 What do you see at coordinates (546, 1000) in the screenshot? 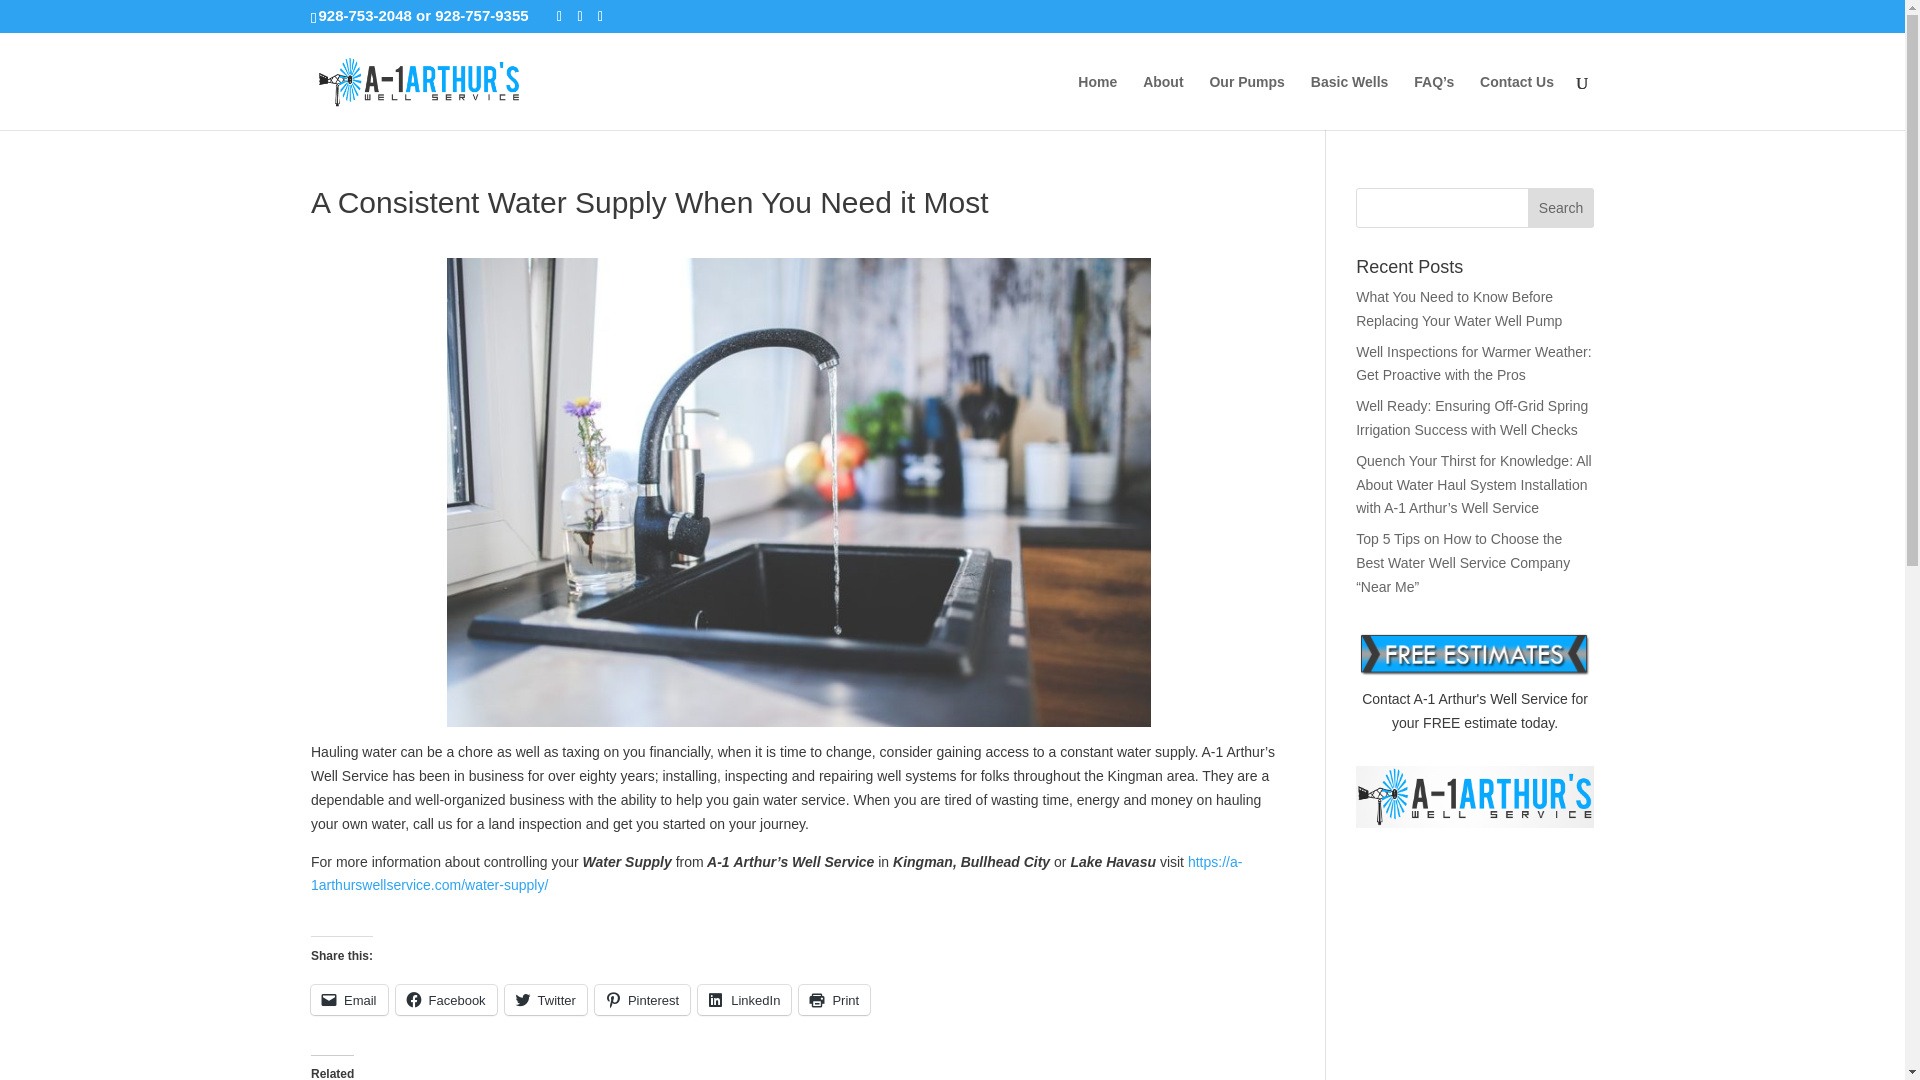
I see `Click to share on Twitter` at bounding box center [546, 1000].